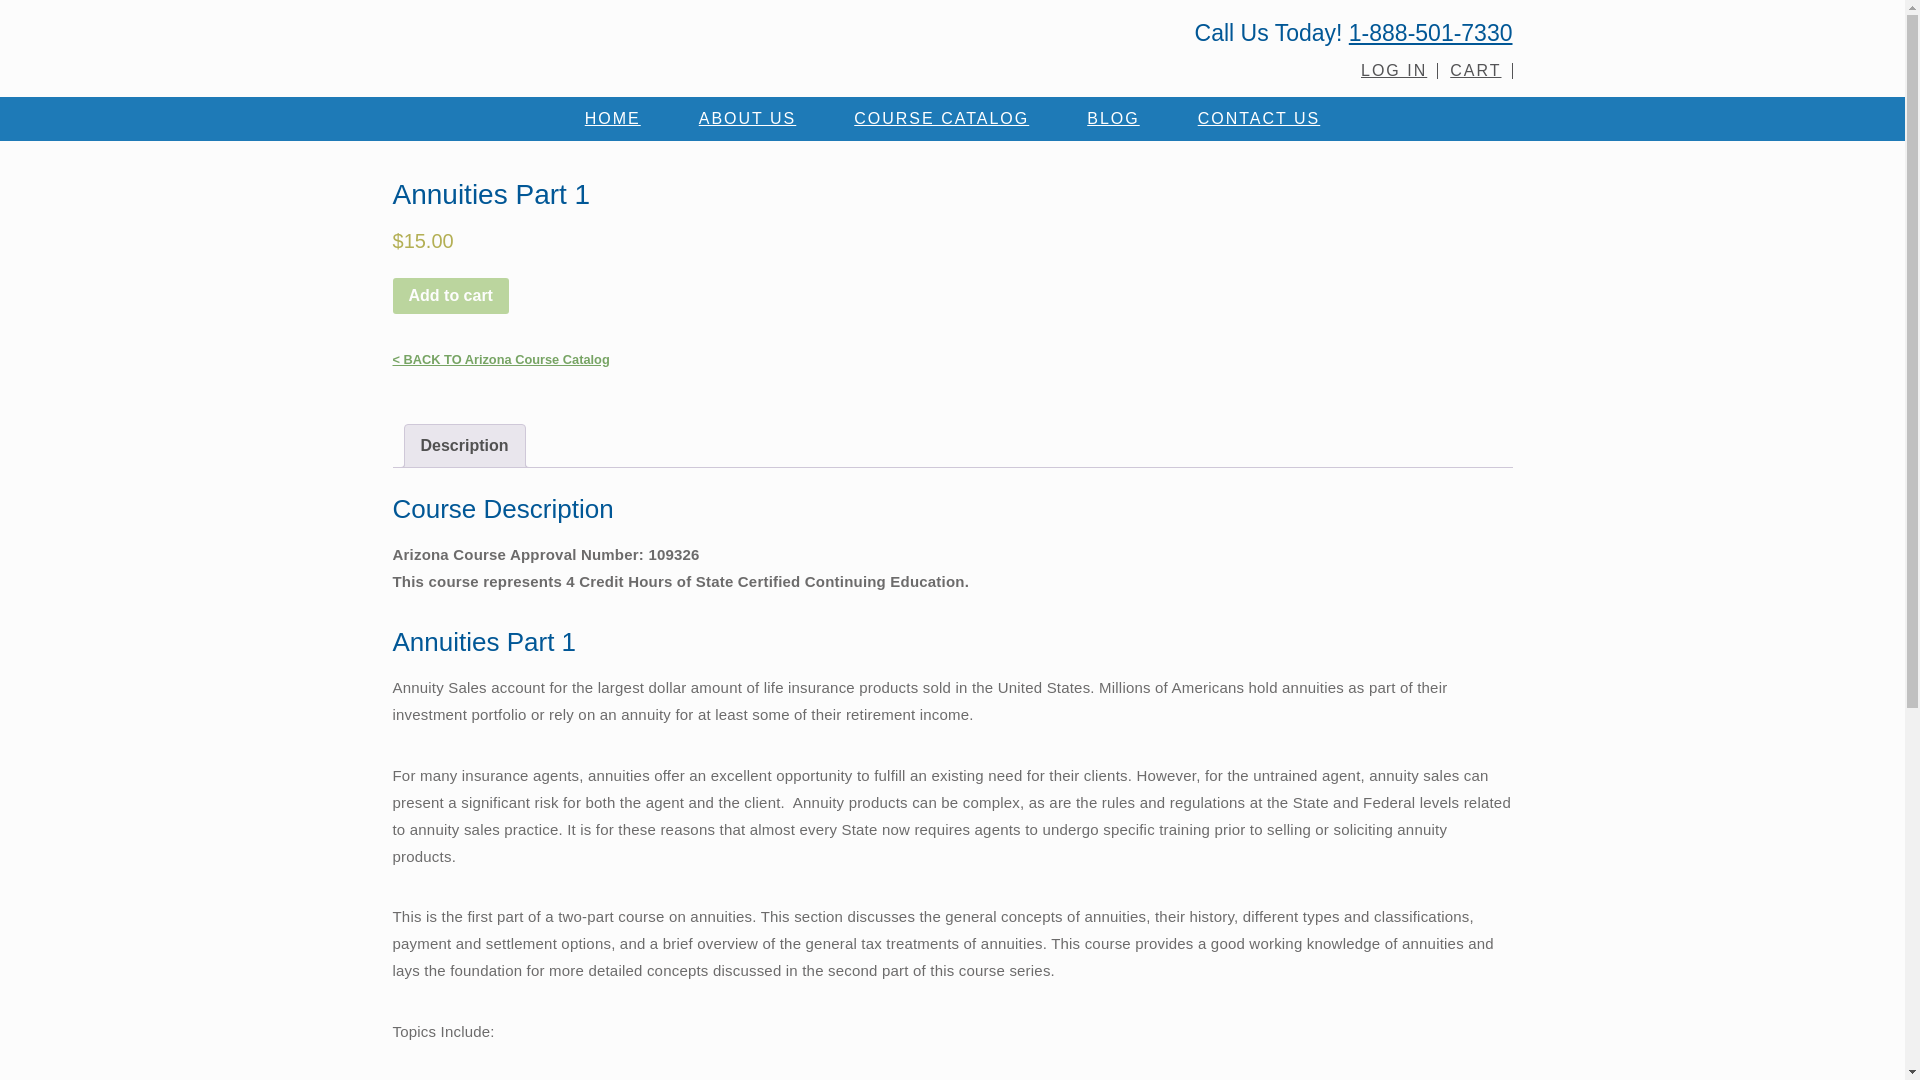 This screenshot has height=1080, width=1920. I want to click on ABOUT US, so click(748, 119).